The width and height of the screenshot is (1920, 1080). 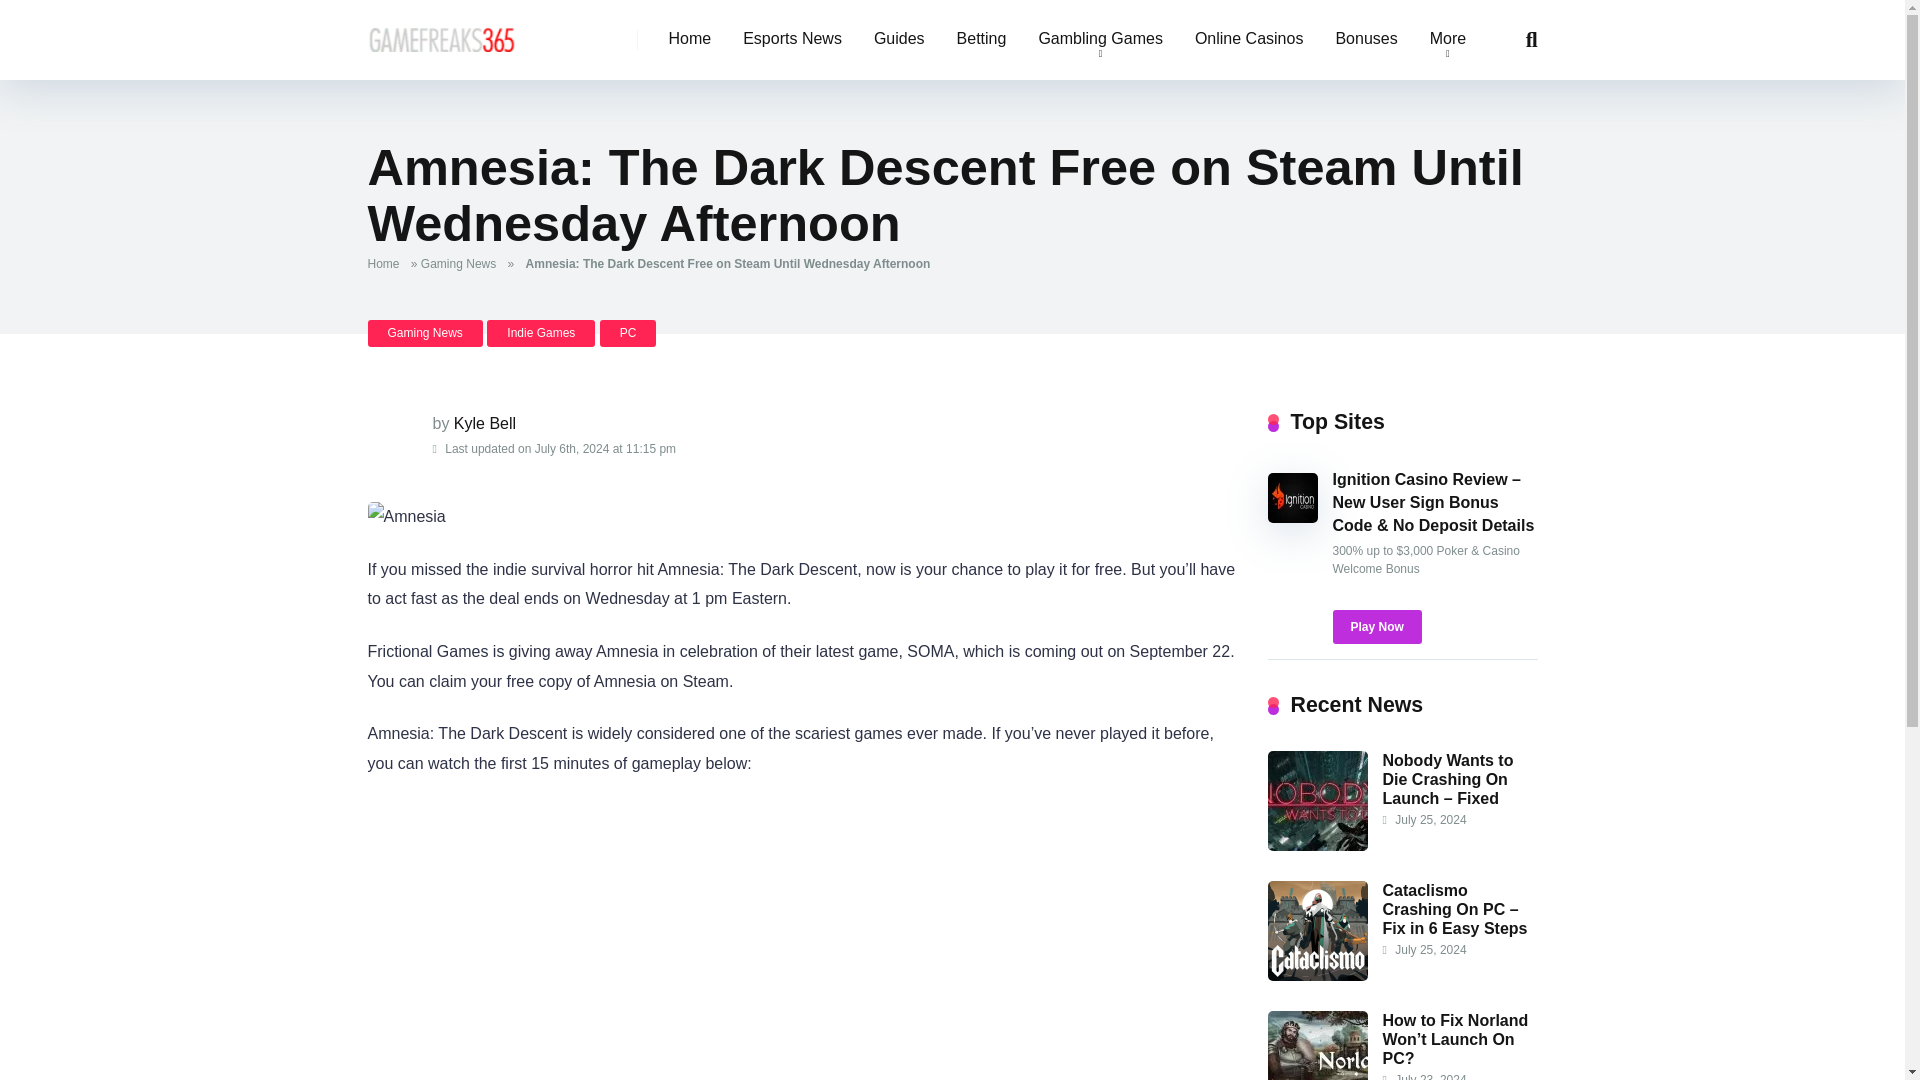 I want to click on Indie Games, so click(x=541, y=332).